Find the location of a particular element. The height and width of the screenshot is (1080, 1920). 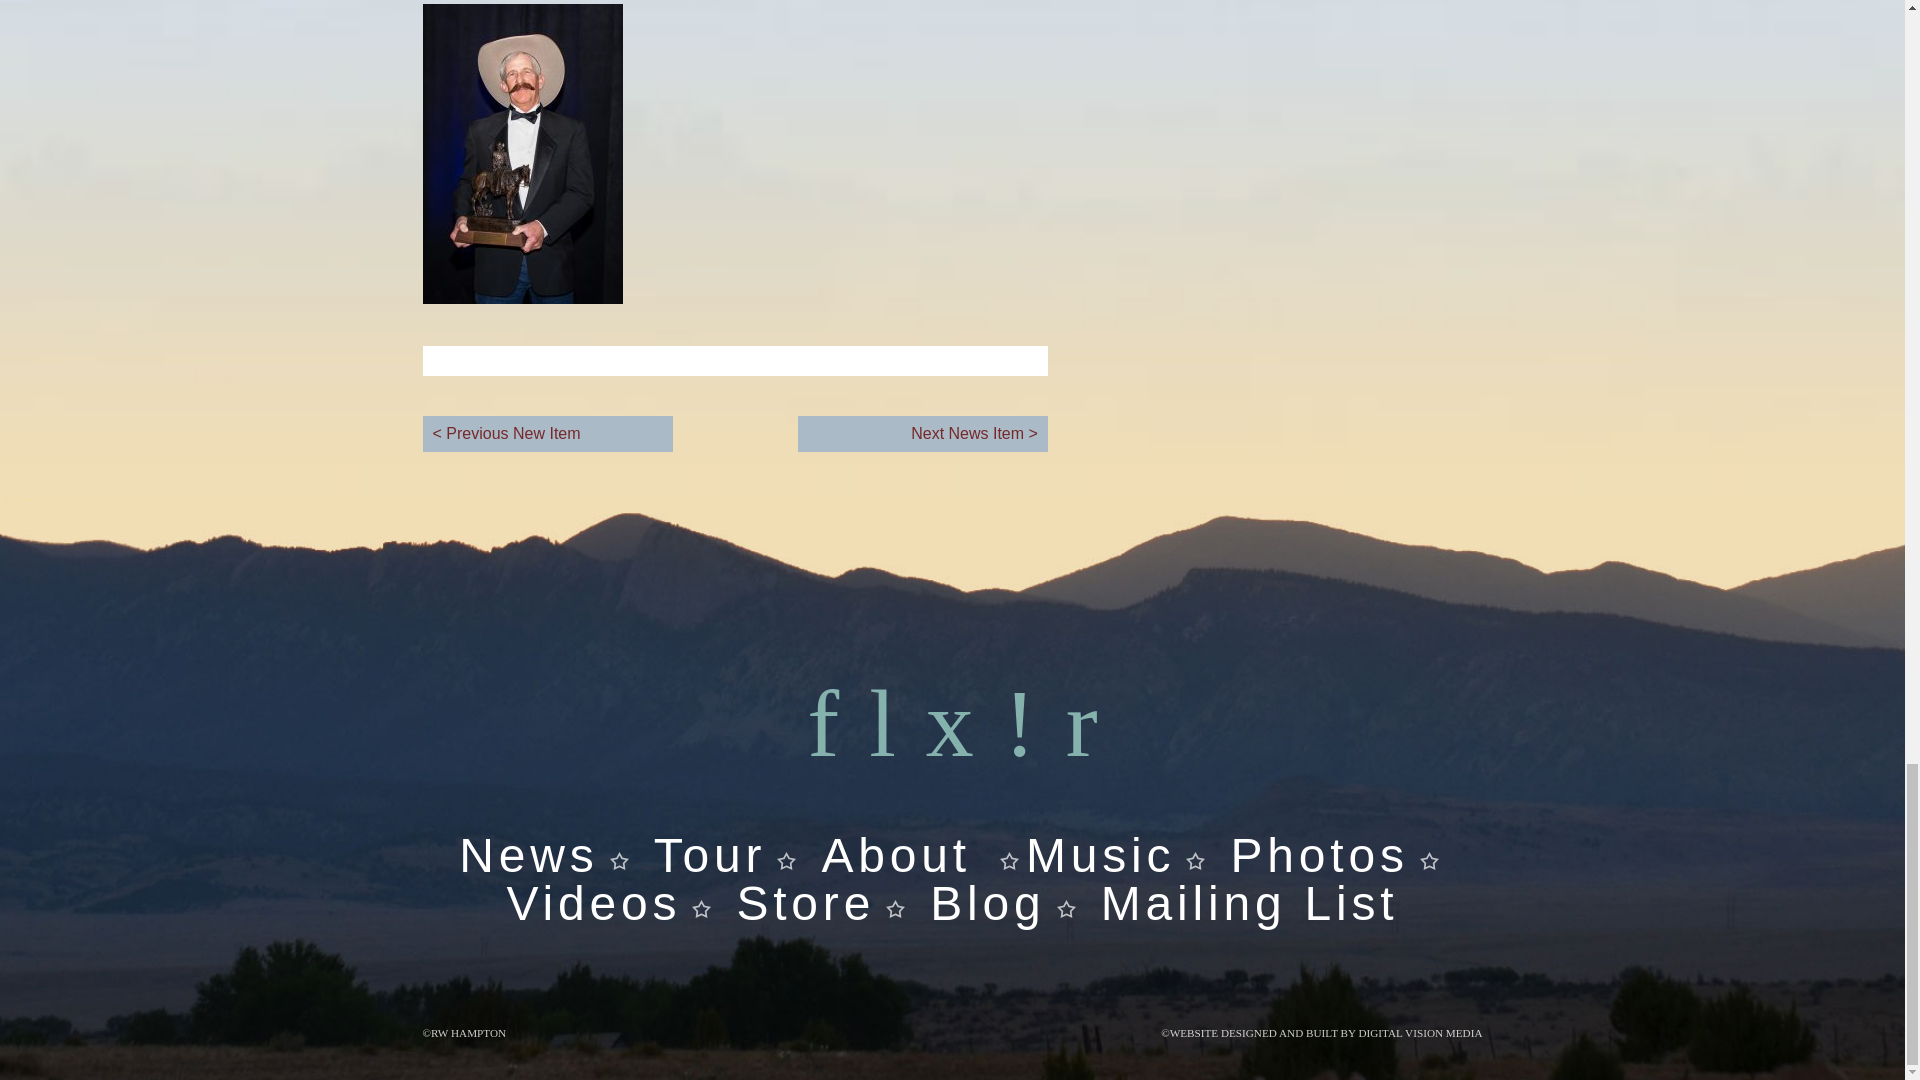

About is located at coordinates (895, 856).